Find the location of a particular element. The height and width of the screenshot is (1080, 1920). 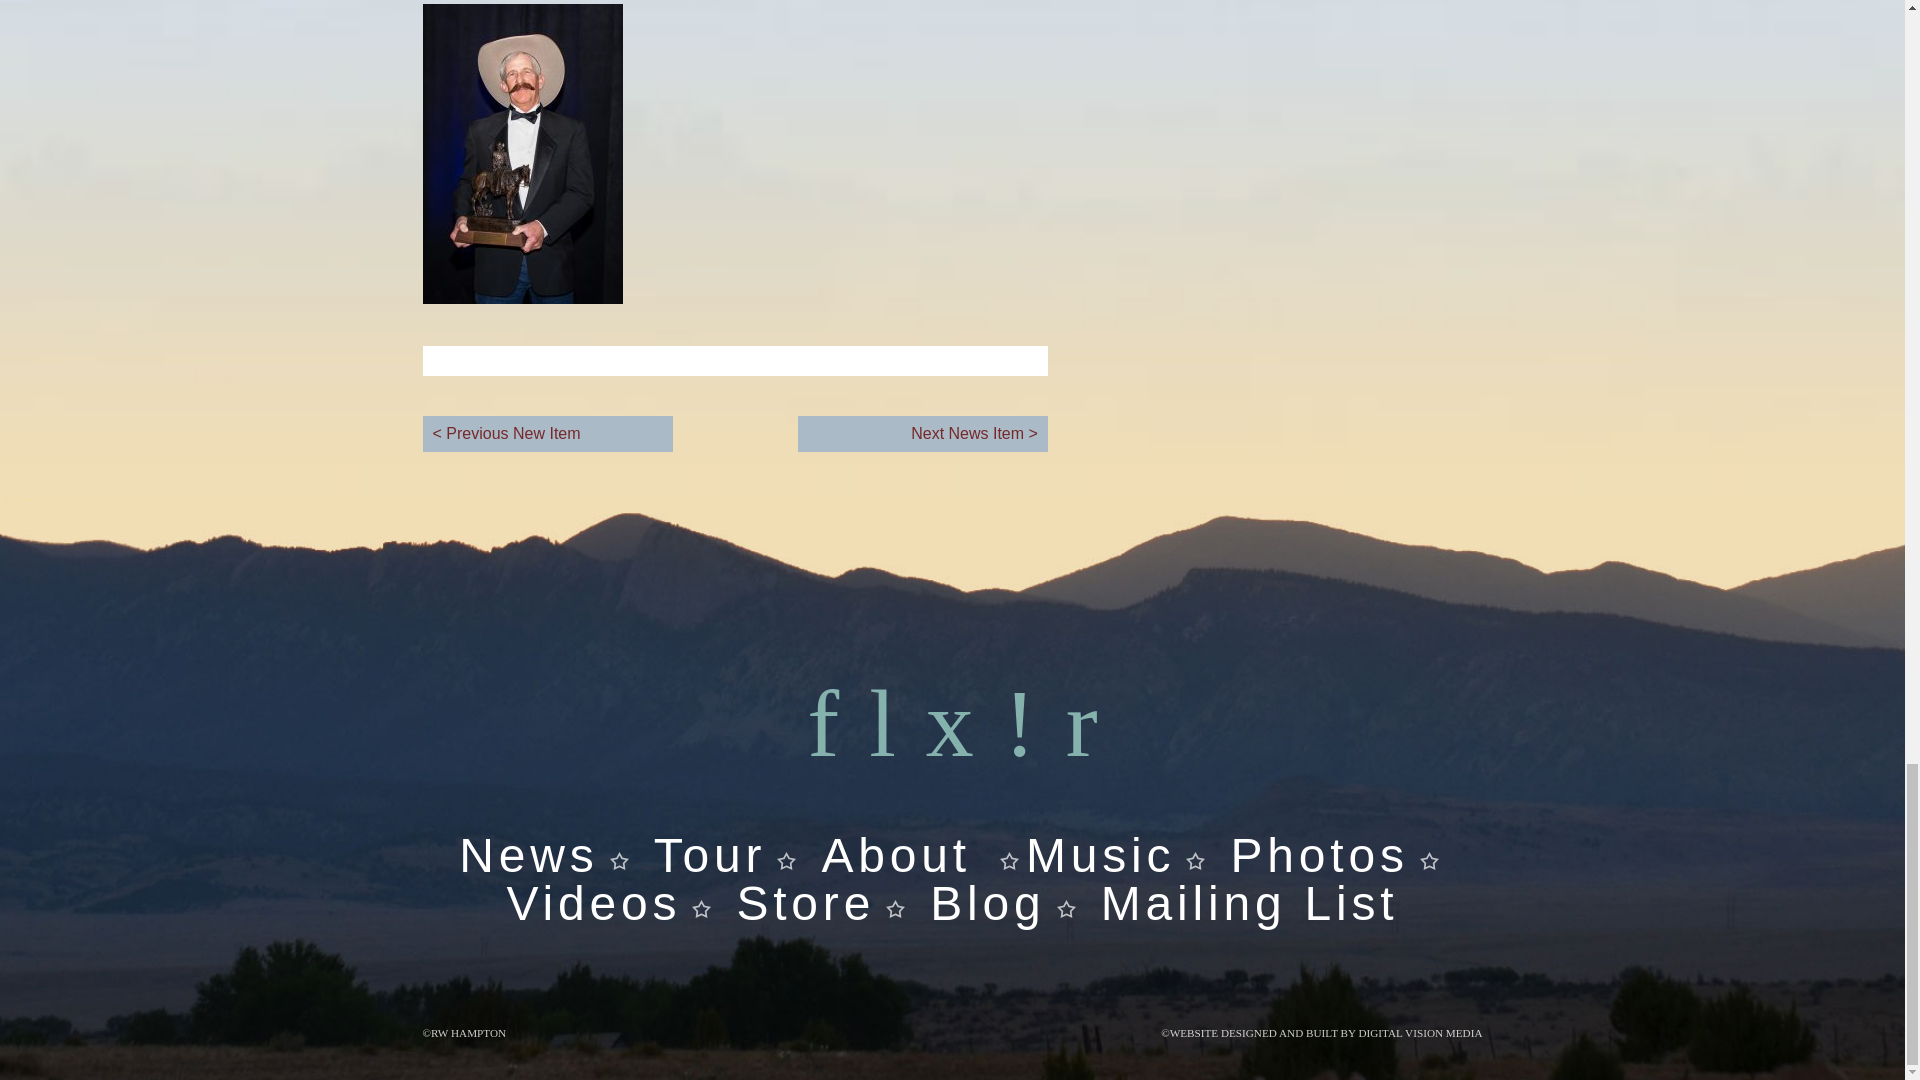

About is located at coordinates (895, 856).